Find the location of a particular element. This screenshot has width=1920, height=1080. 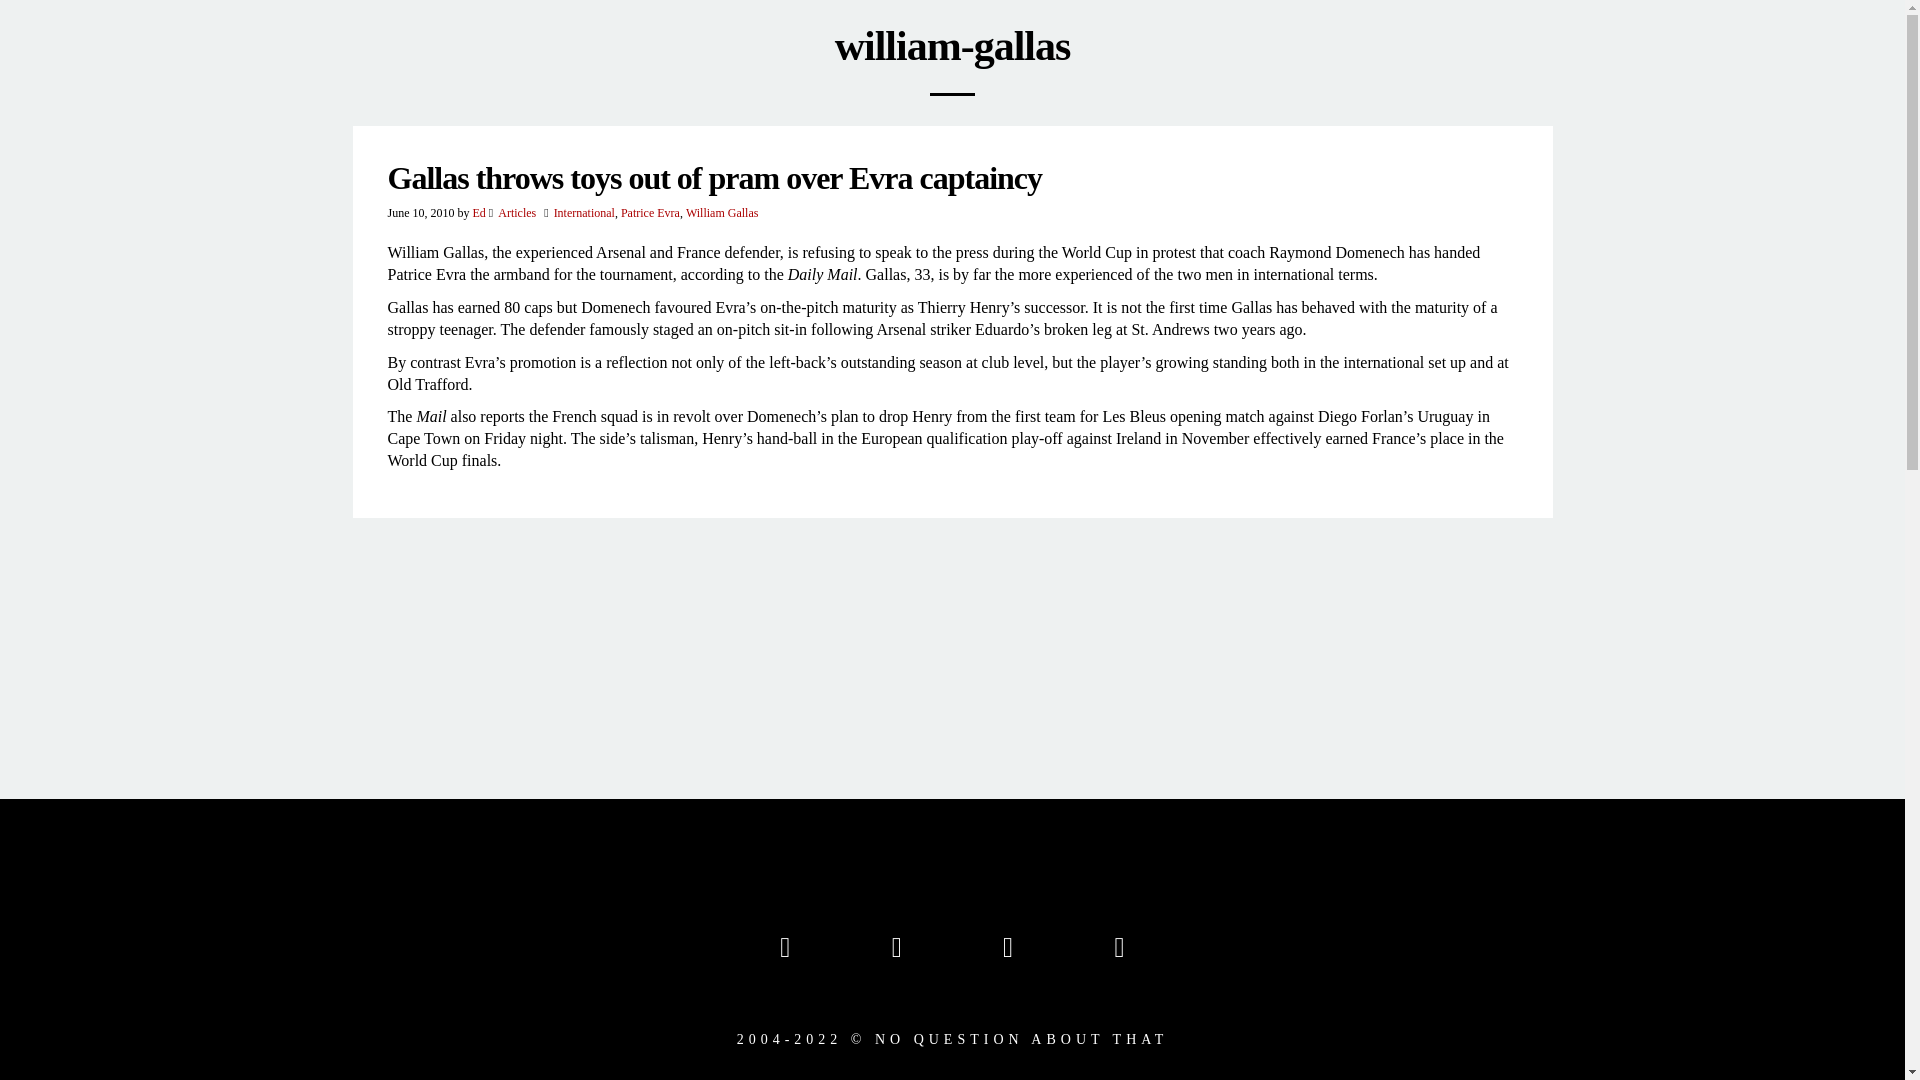

Patrice Evra is located at coordinates (650, 212).